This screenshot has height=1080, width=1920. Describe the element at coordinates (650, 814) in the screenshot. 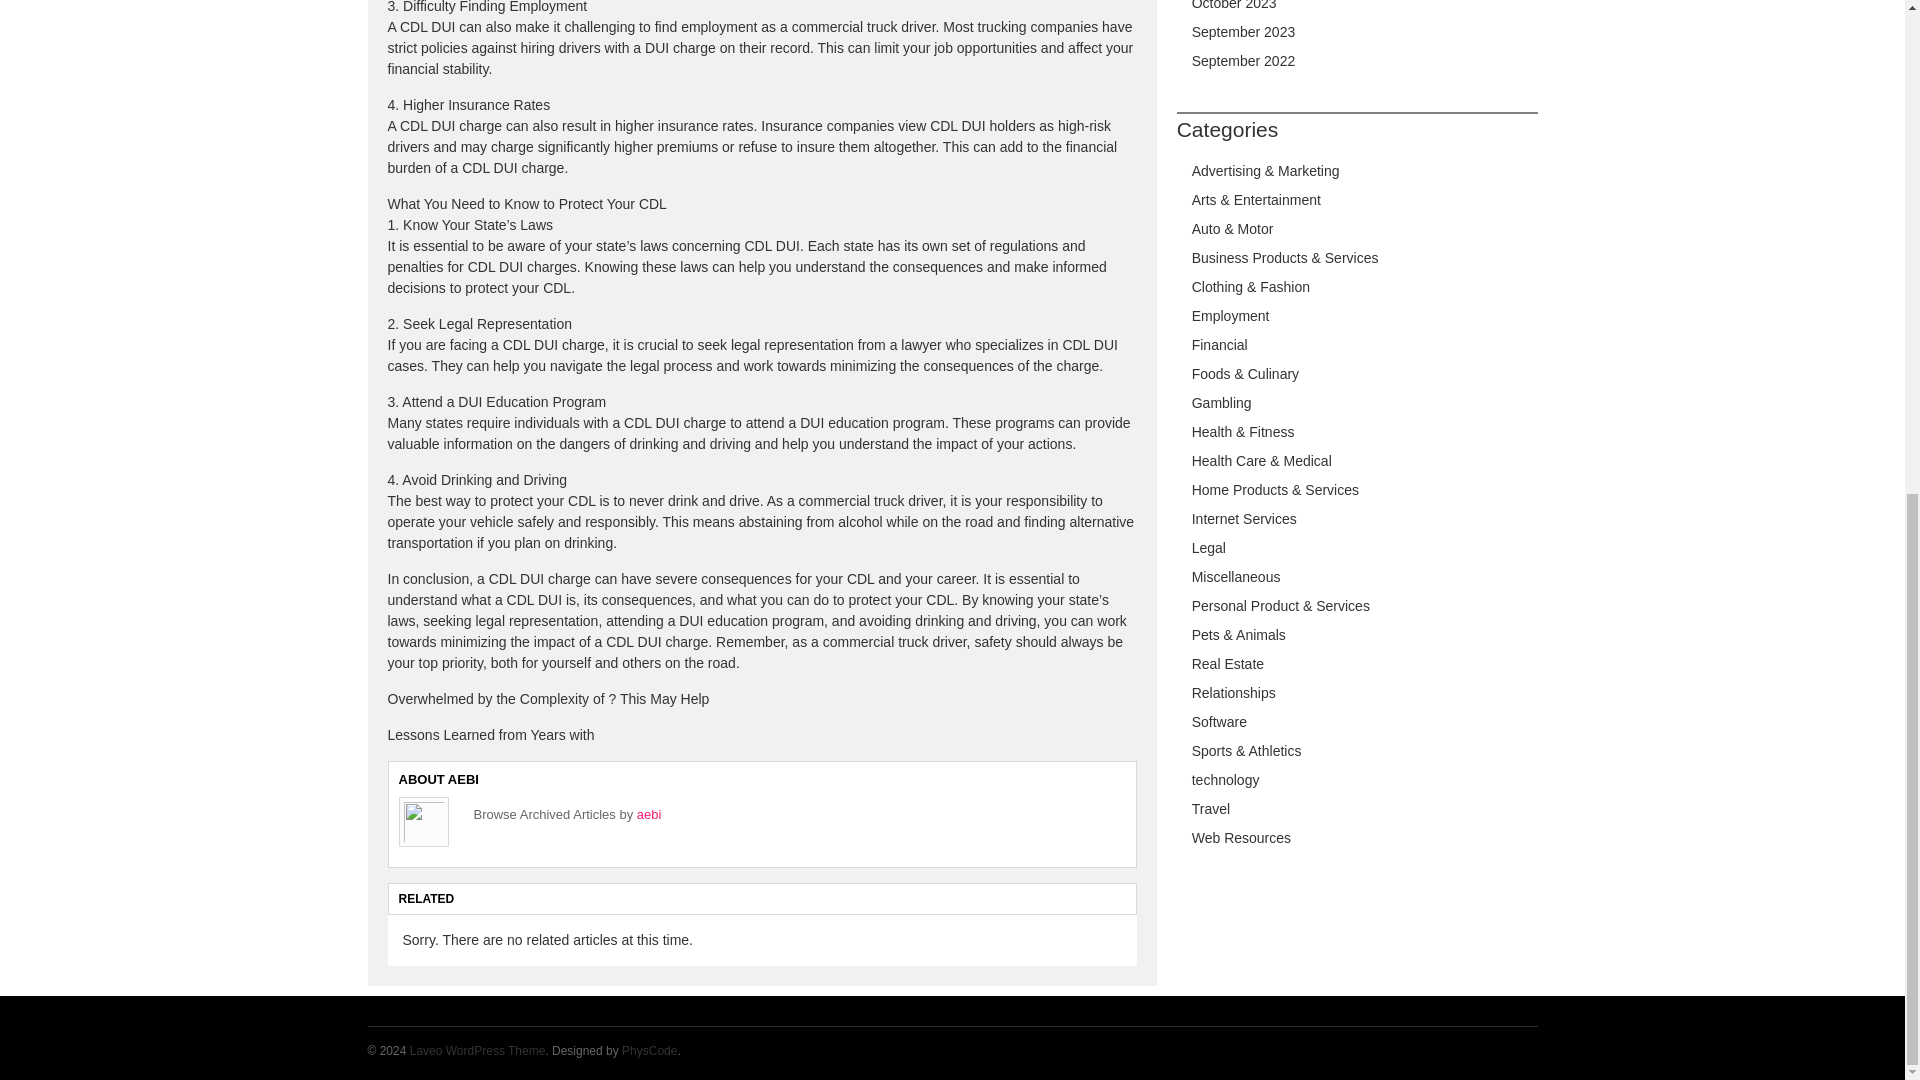

I see `aebi` at that location.